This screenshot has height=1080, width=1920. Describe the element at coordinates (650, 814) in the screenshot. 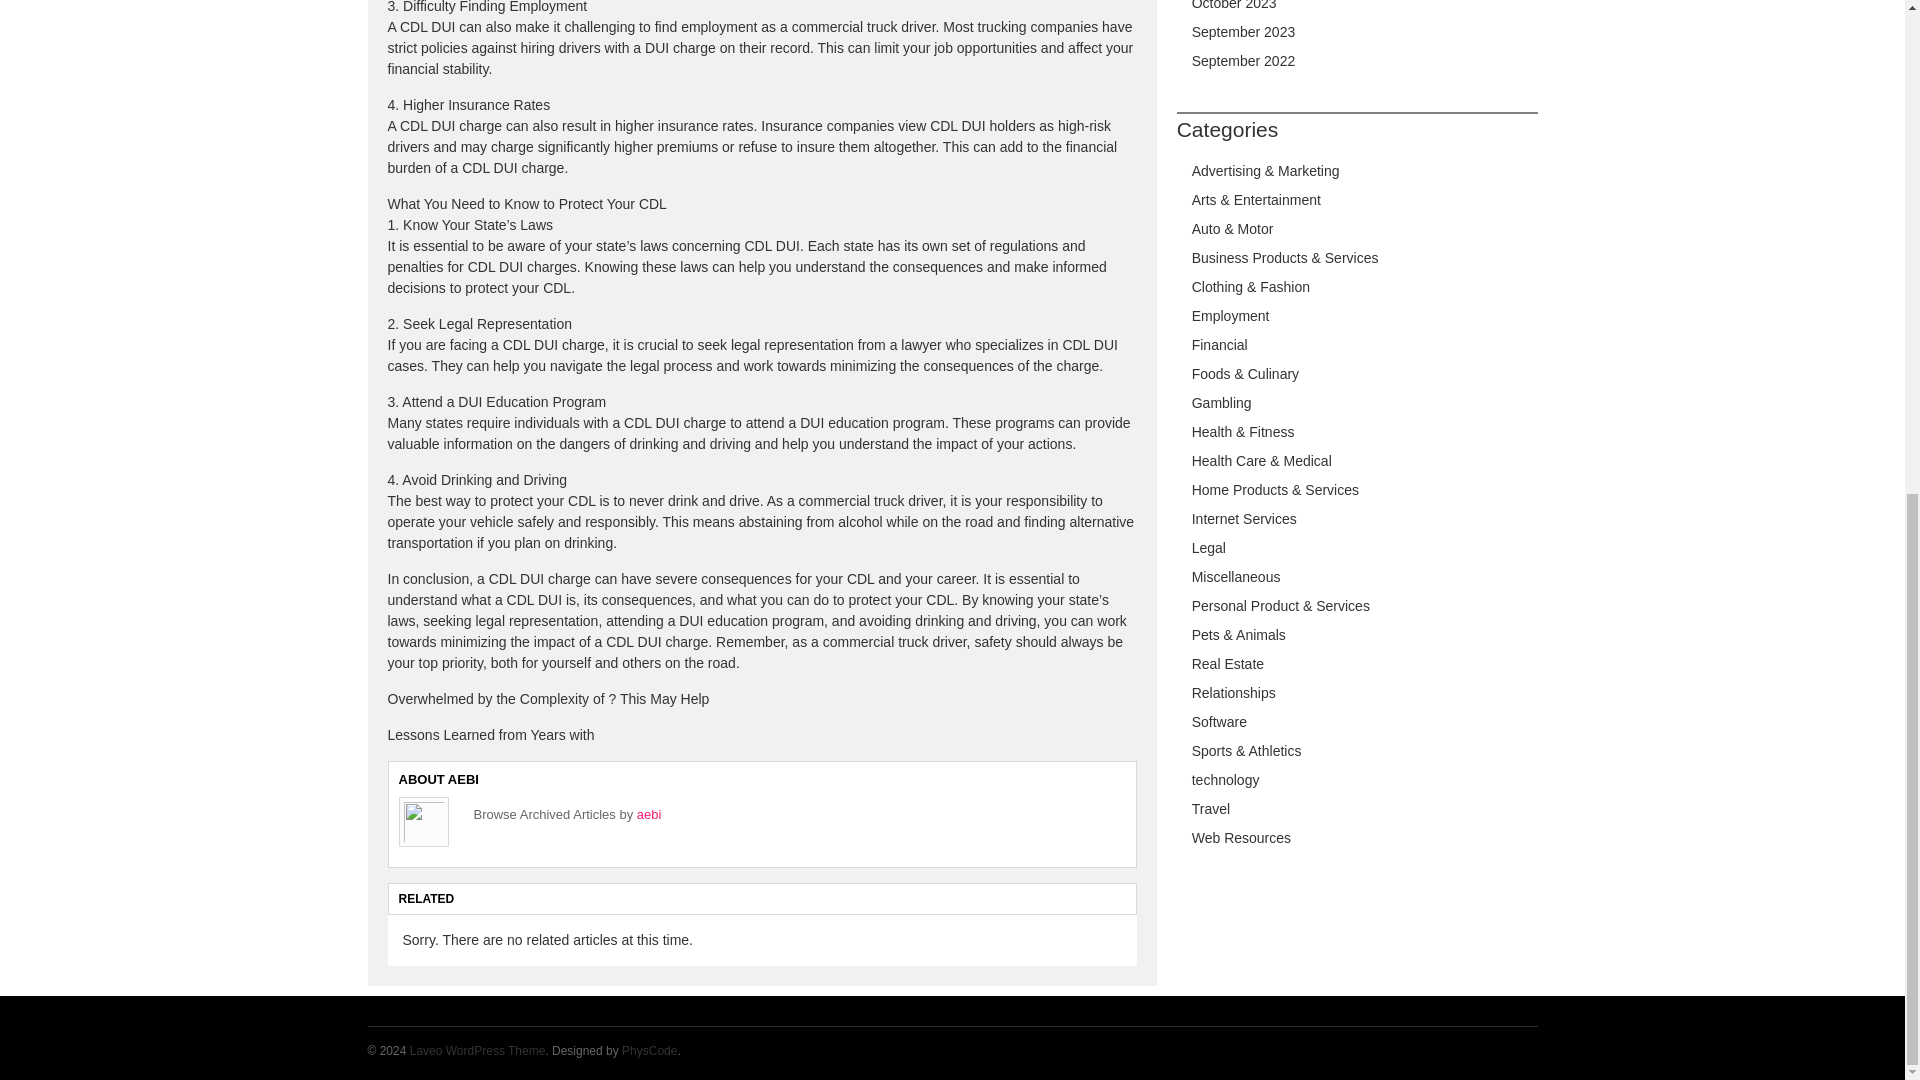

I see `aebi` at that location.